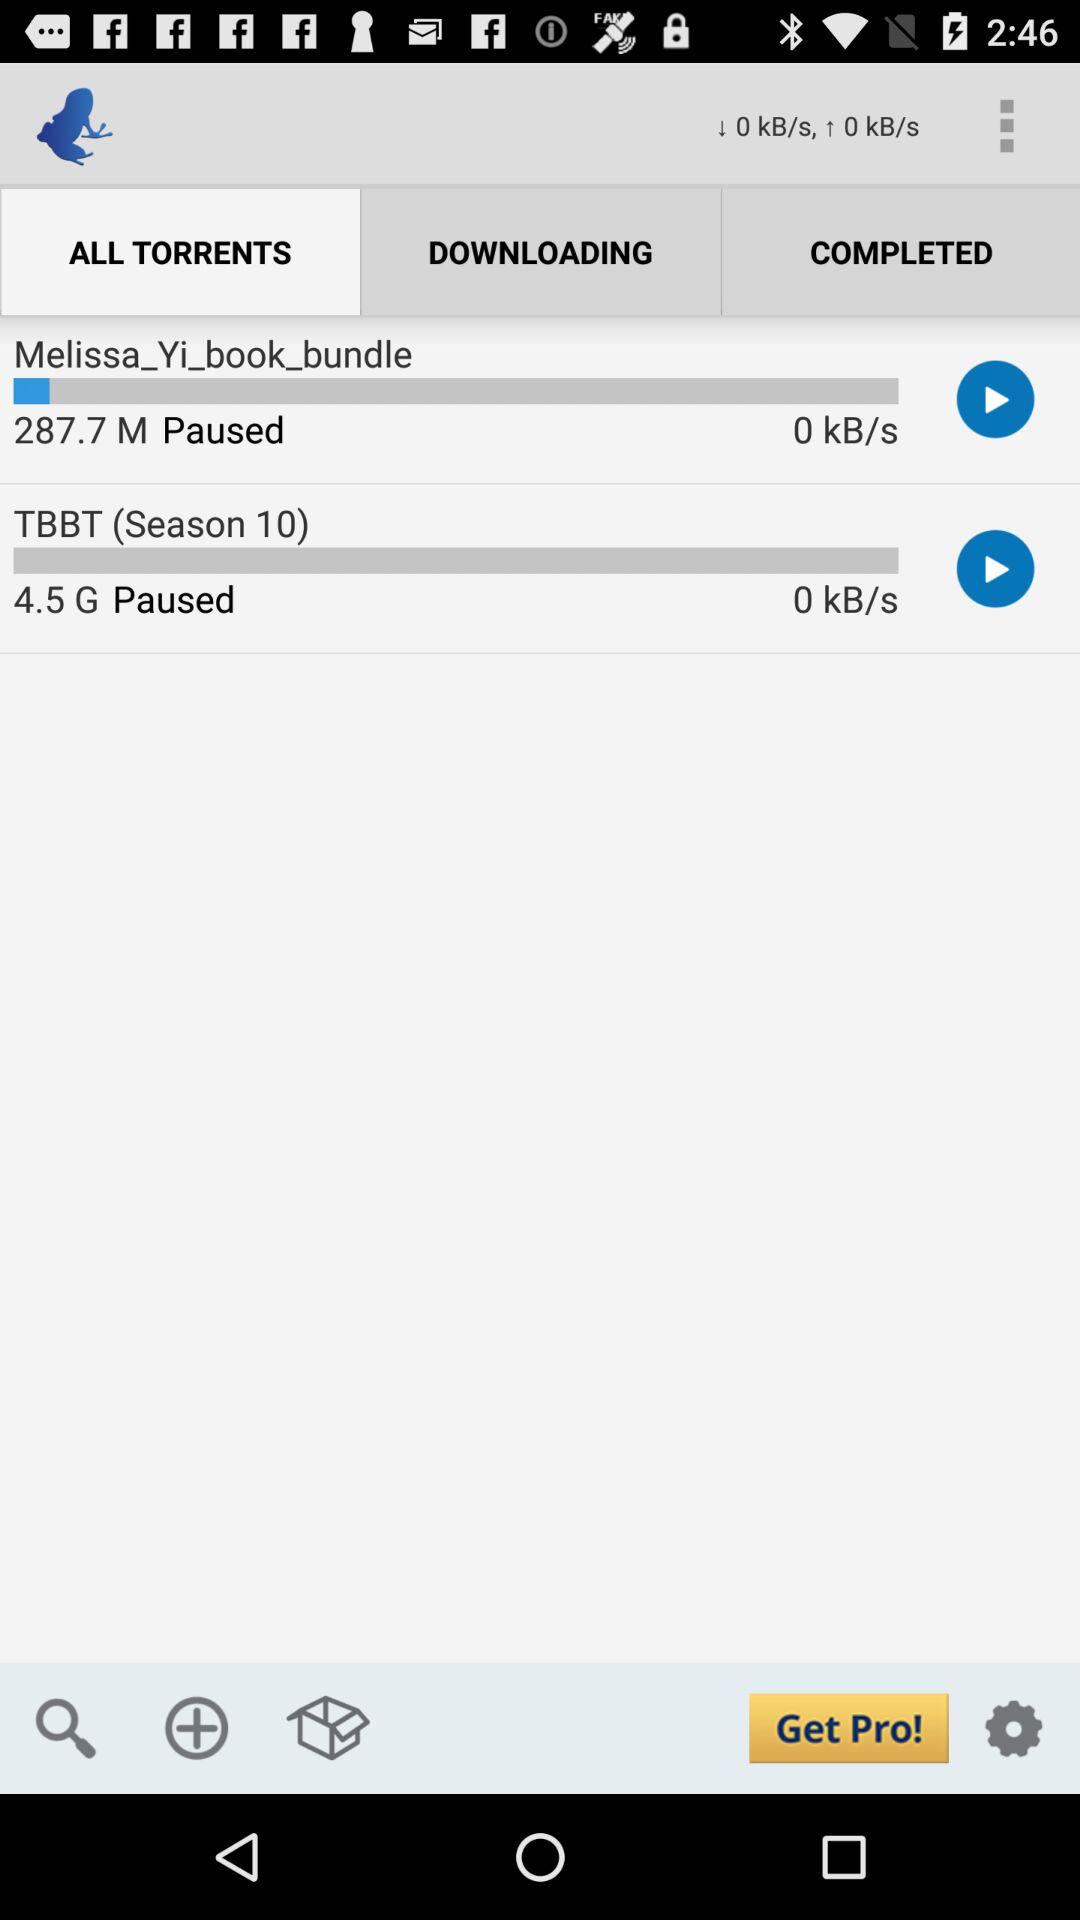  I want to click on scroll to 287.7 m icon, so click(80, 428).